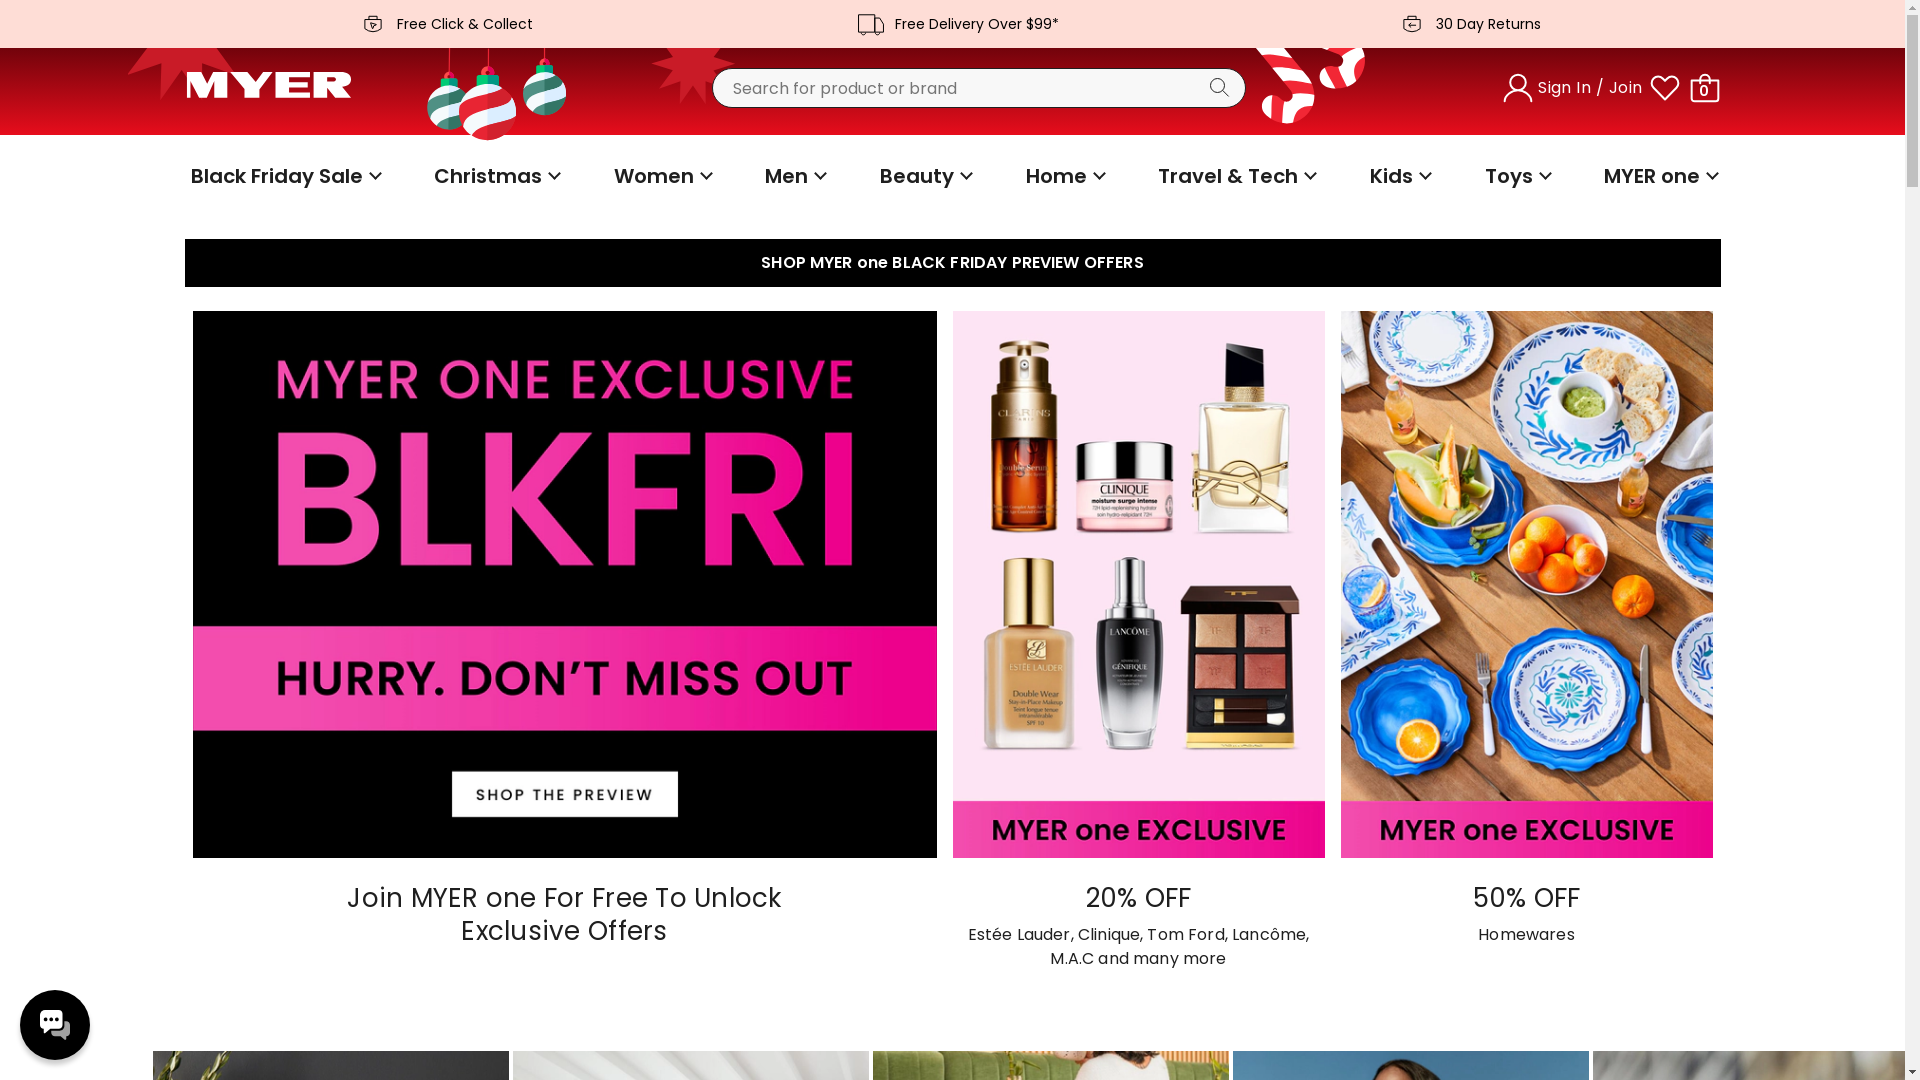 The image size is (1920, 1080). What do you see at coordinates (1398, 176) in the screenshot?
I see `Kids` at bounding box center [1398, 176].